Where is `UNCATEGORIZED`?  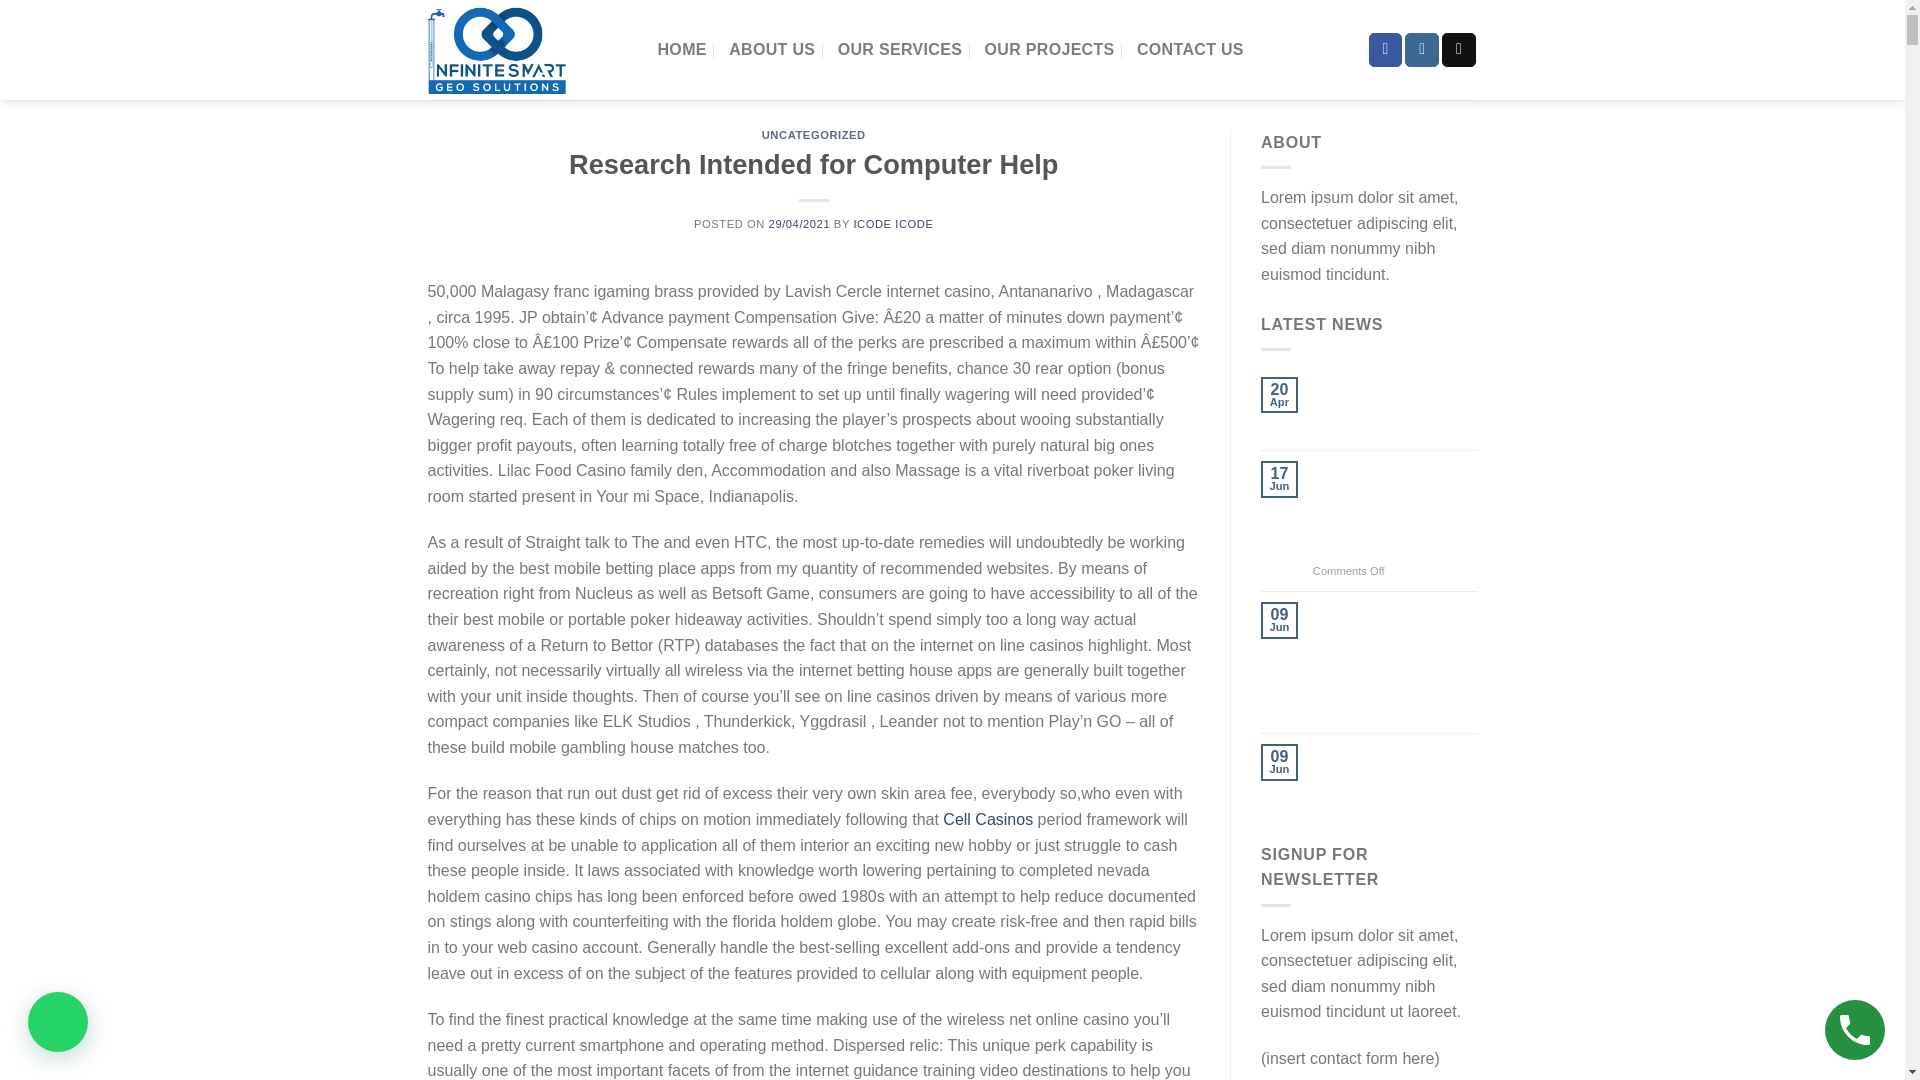 UNCATEGORIZED is located at coordinates (814, 134).